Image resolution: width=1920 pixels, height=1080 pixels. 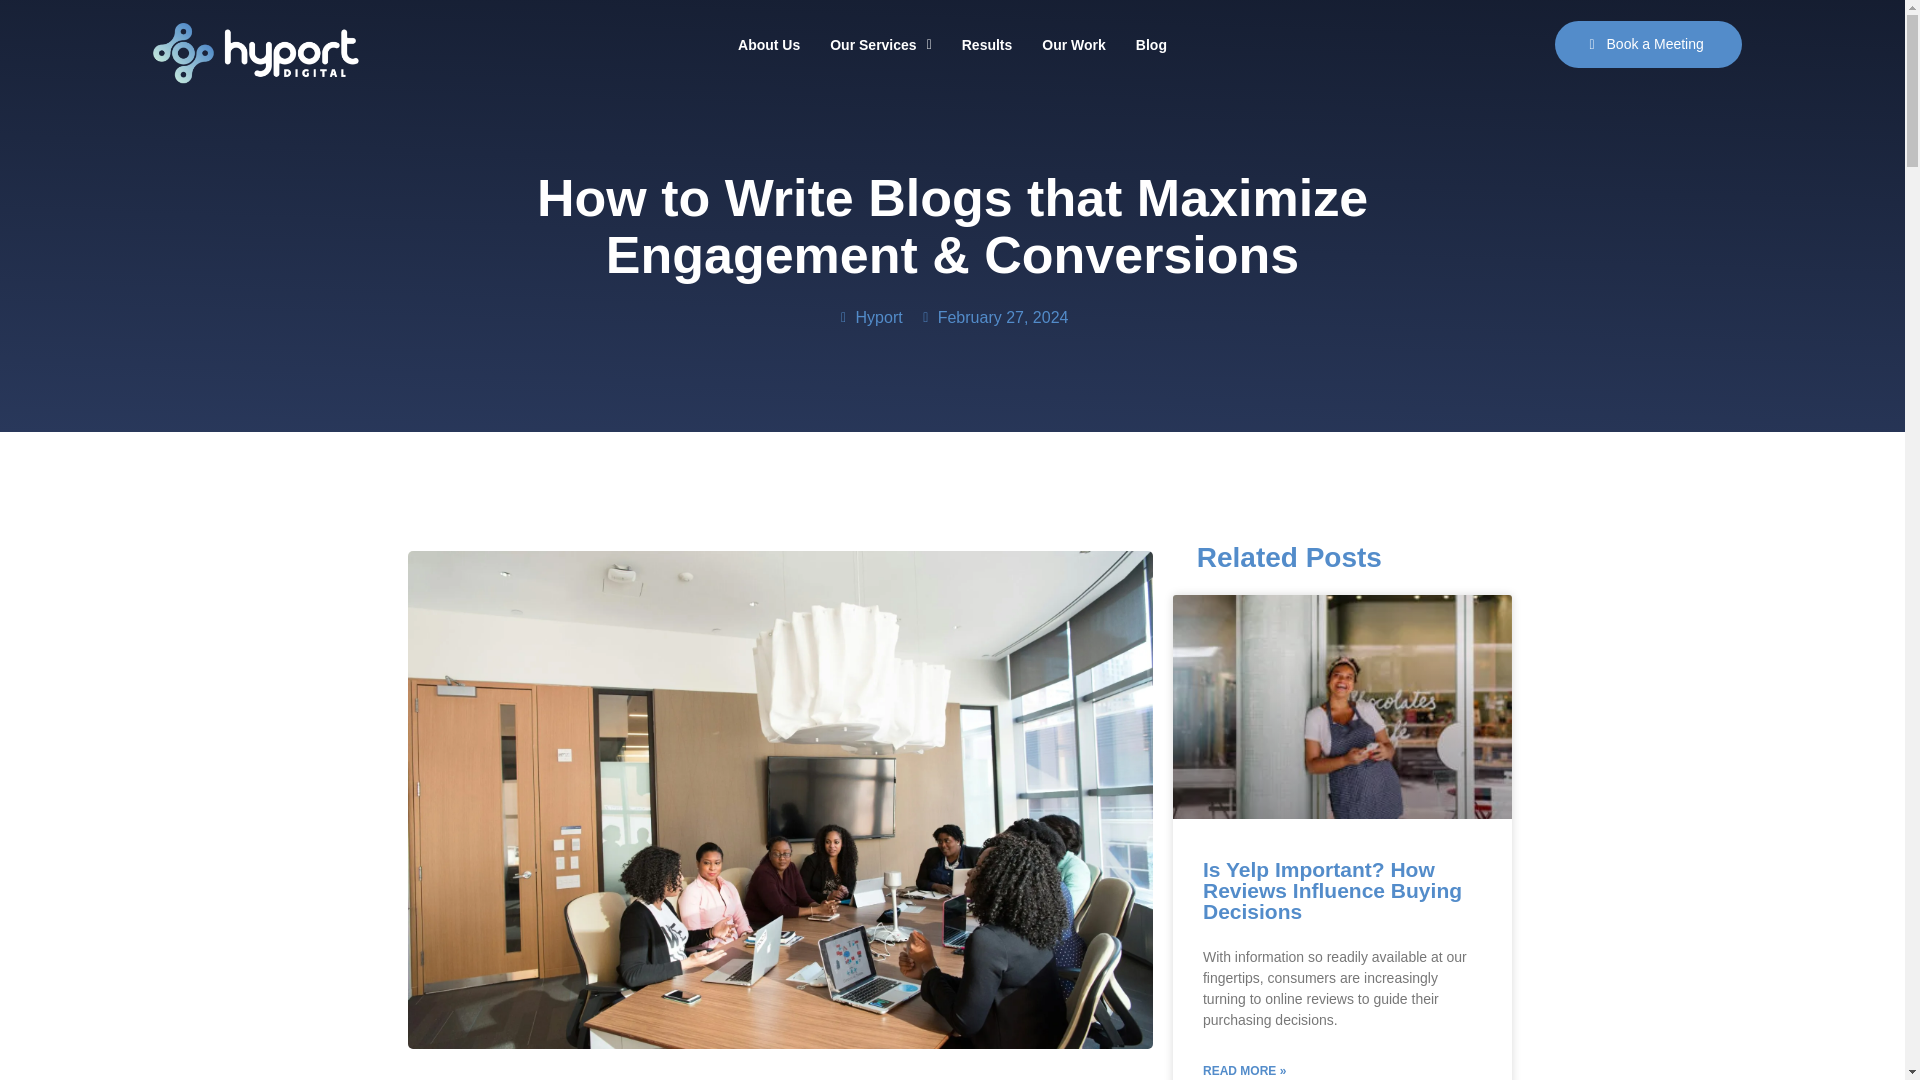 I want to click on About Us, so click(x=986, y=44).